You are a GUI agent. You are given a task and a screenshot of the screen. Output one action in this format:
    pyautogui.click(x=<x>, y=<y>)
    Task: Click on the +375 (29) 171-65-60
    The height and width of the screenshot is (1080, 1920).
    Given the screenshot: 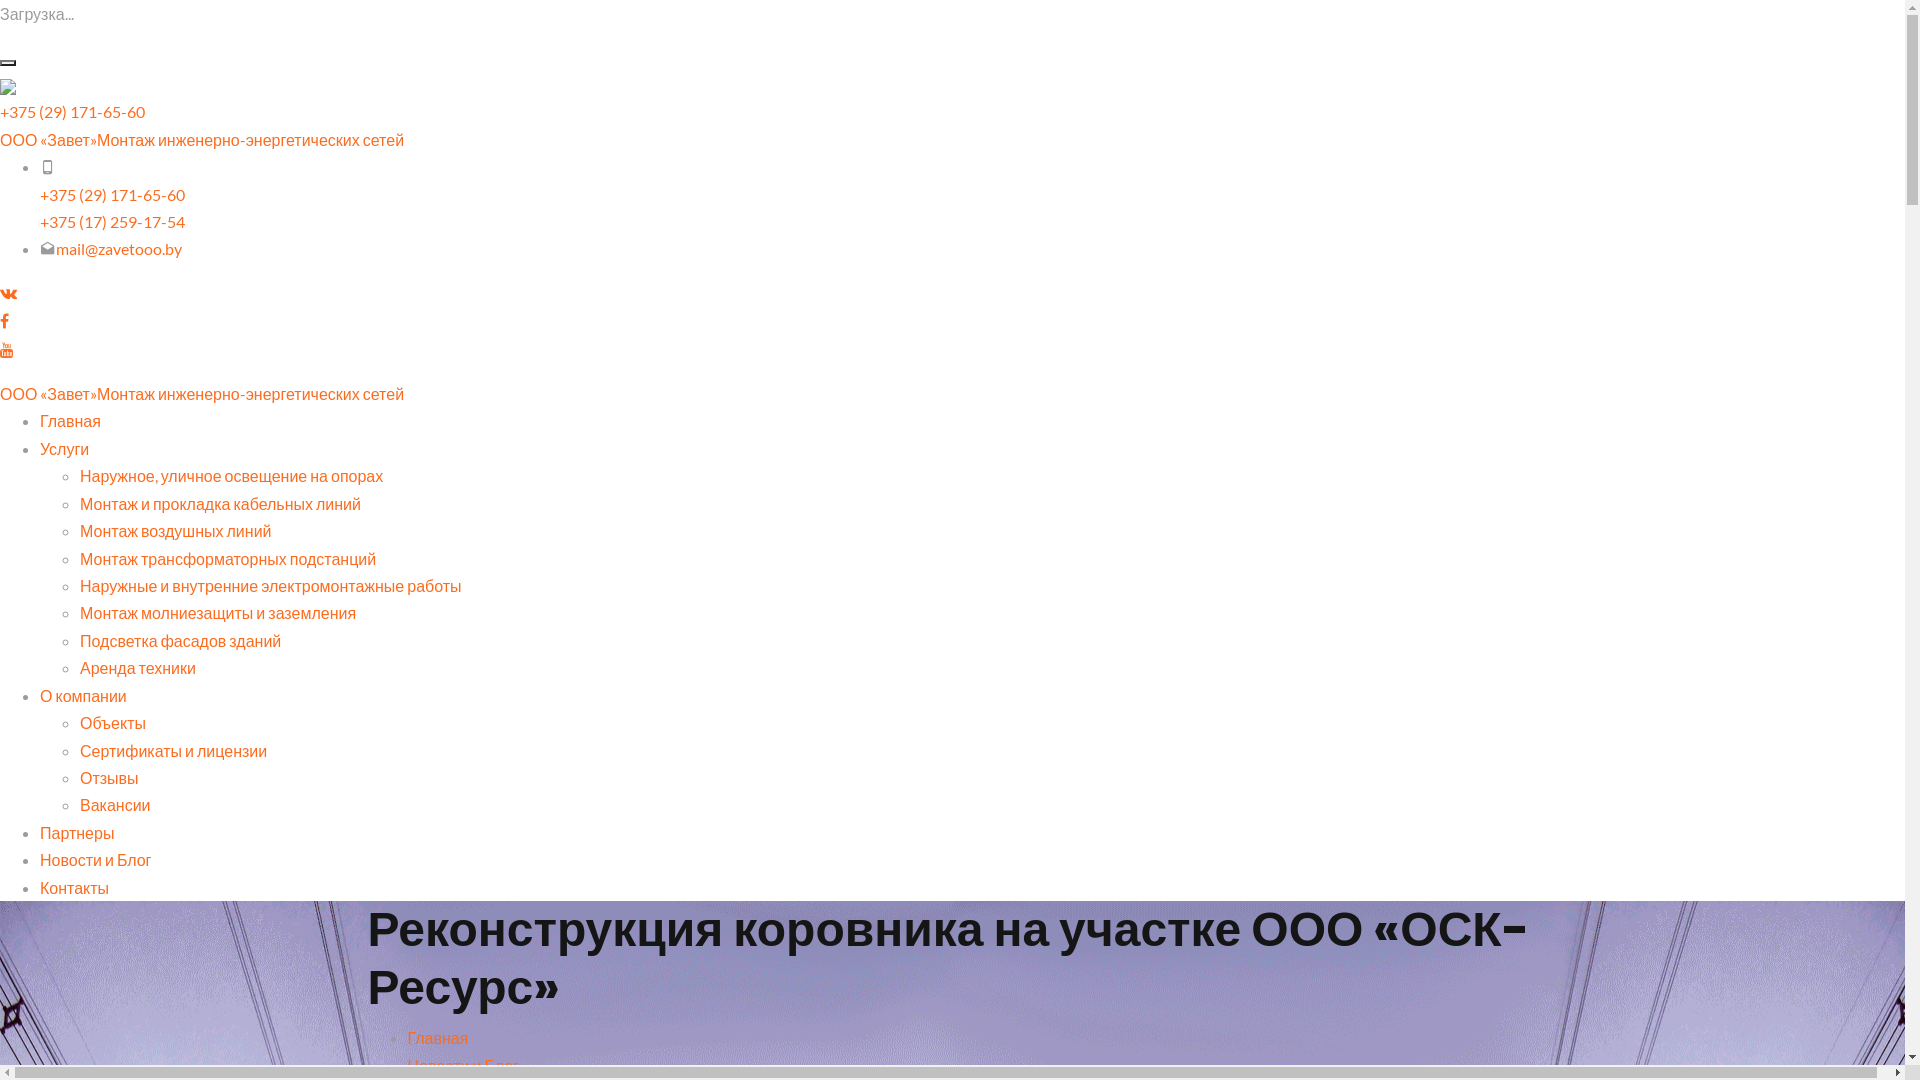 What is the action you would take?
    pyautogui.click(x=112, y=194)
    